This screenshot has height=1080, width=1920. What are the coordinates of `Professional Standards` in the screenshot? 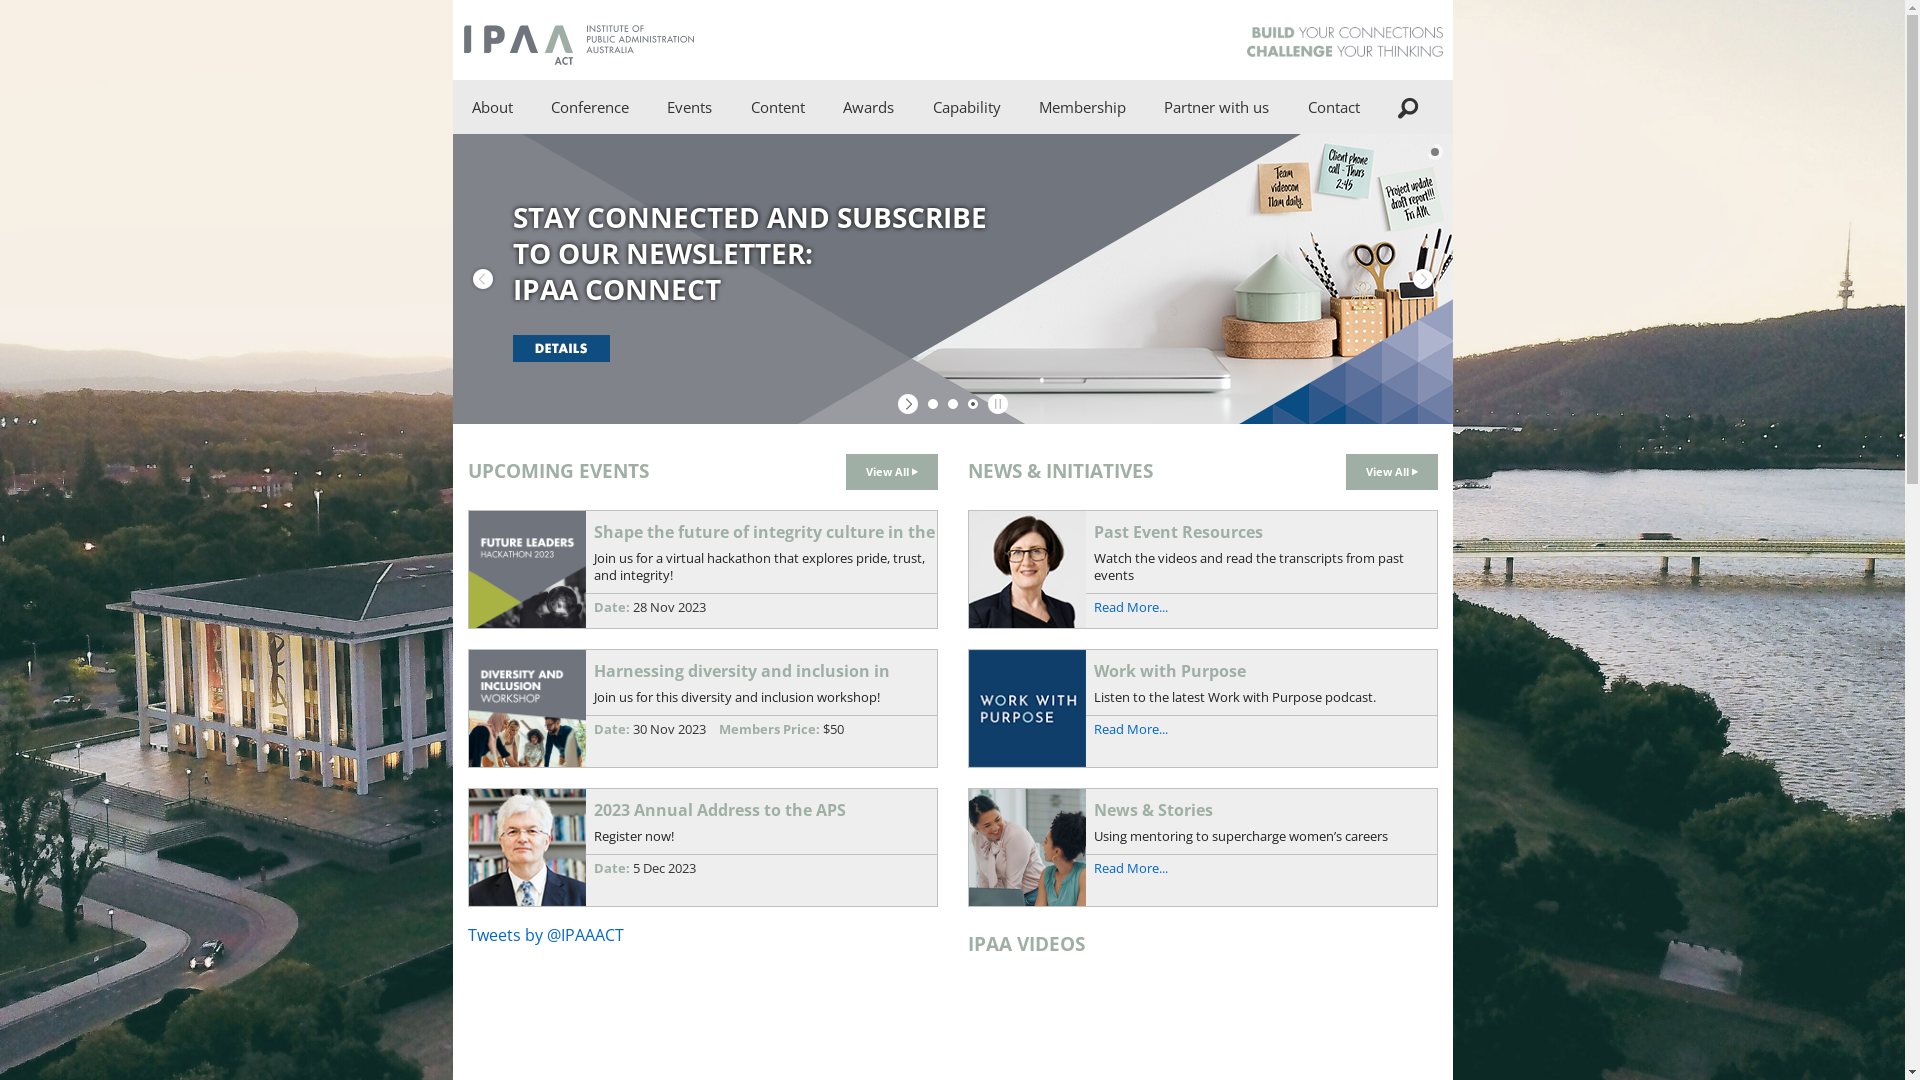 It's located at (1053, 272).